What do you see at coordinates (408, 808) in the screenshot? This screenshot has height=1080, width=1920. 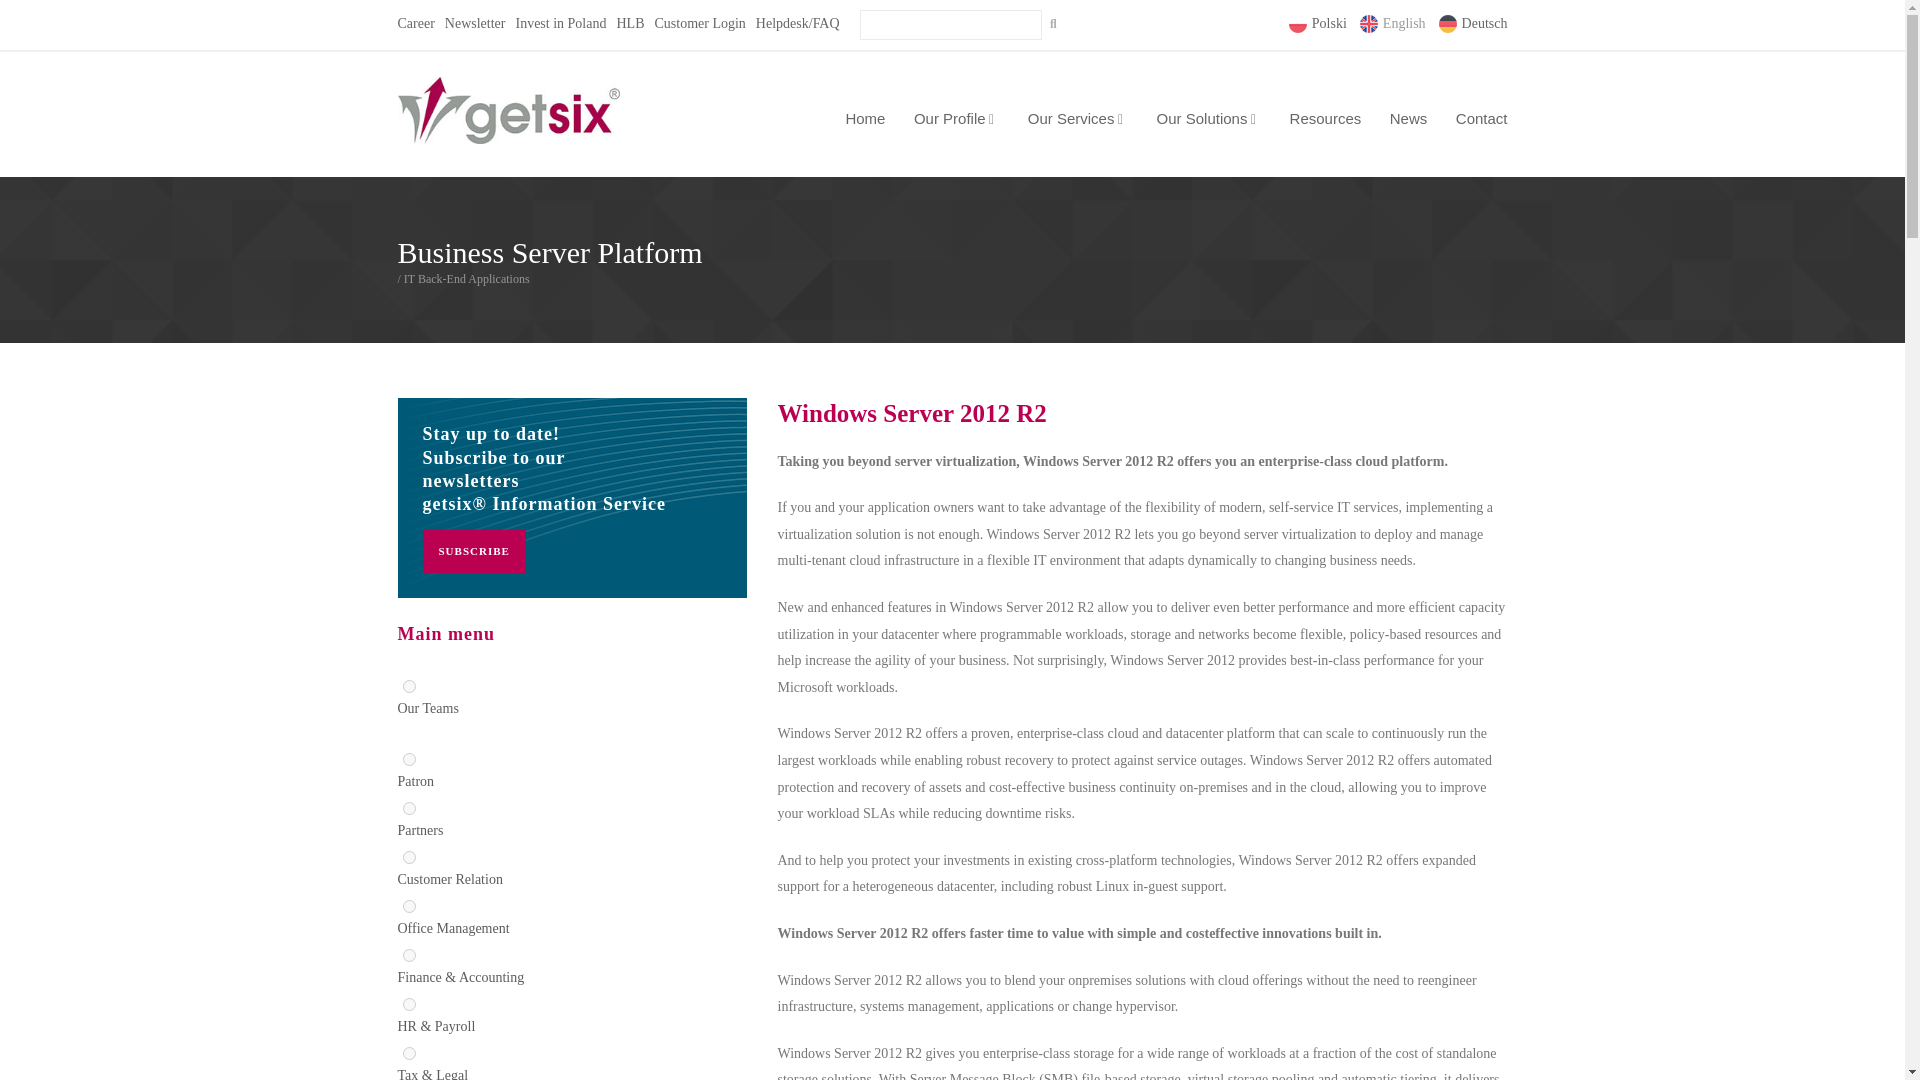 I see `on` at bounding box center [408, 808].